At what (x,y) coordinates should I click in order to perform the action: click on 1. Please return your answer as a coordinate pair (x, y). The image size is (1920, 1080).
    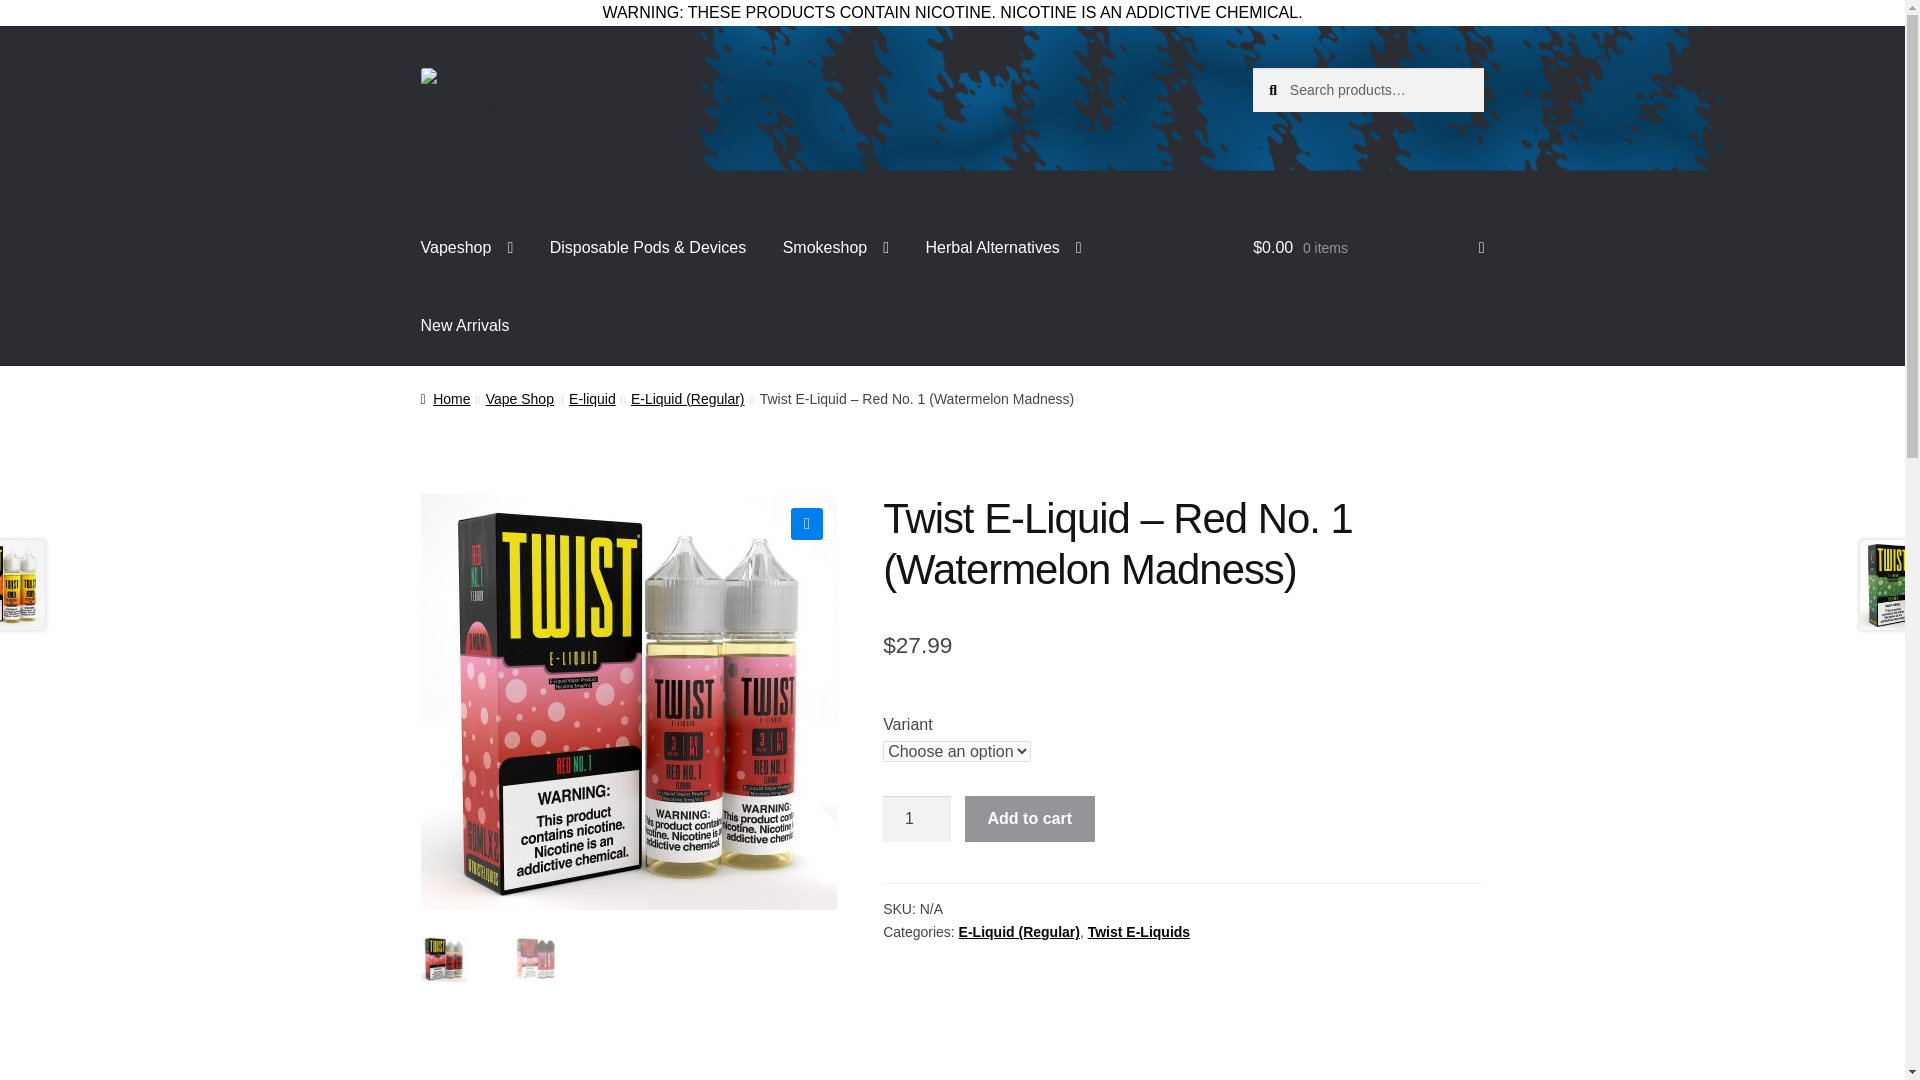
    Looking at the image, I should click on (916, 818).